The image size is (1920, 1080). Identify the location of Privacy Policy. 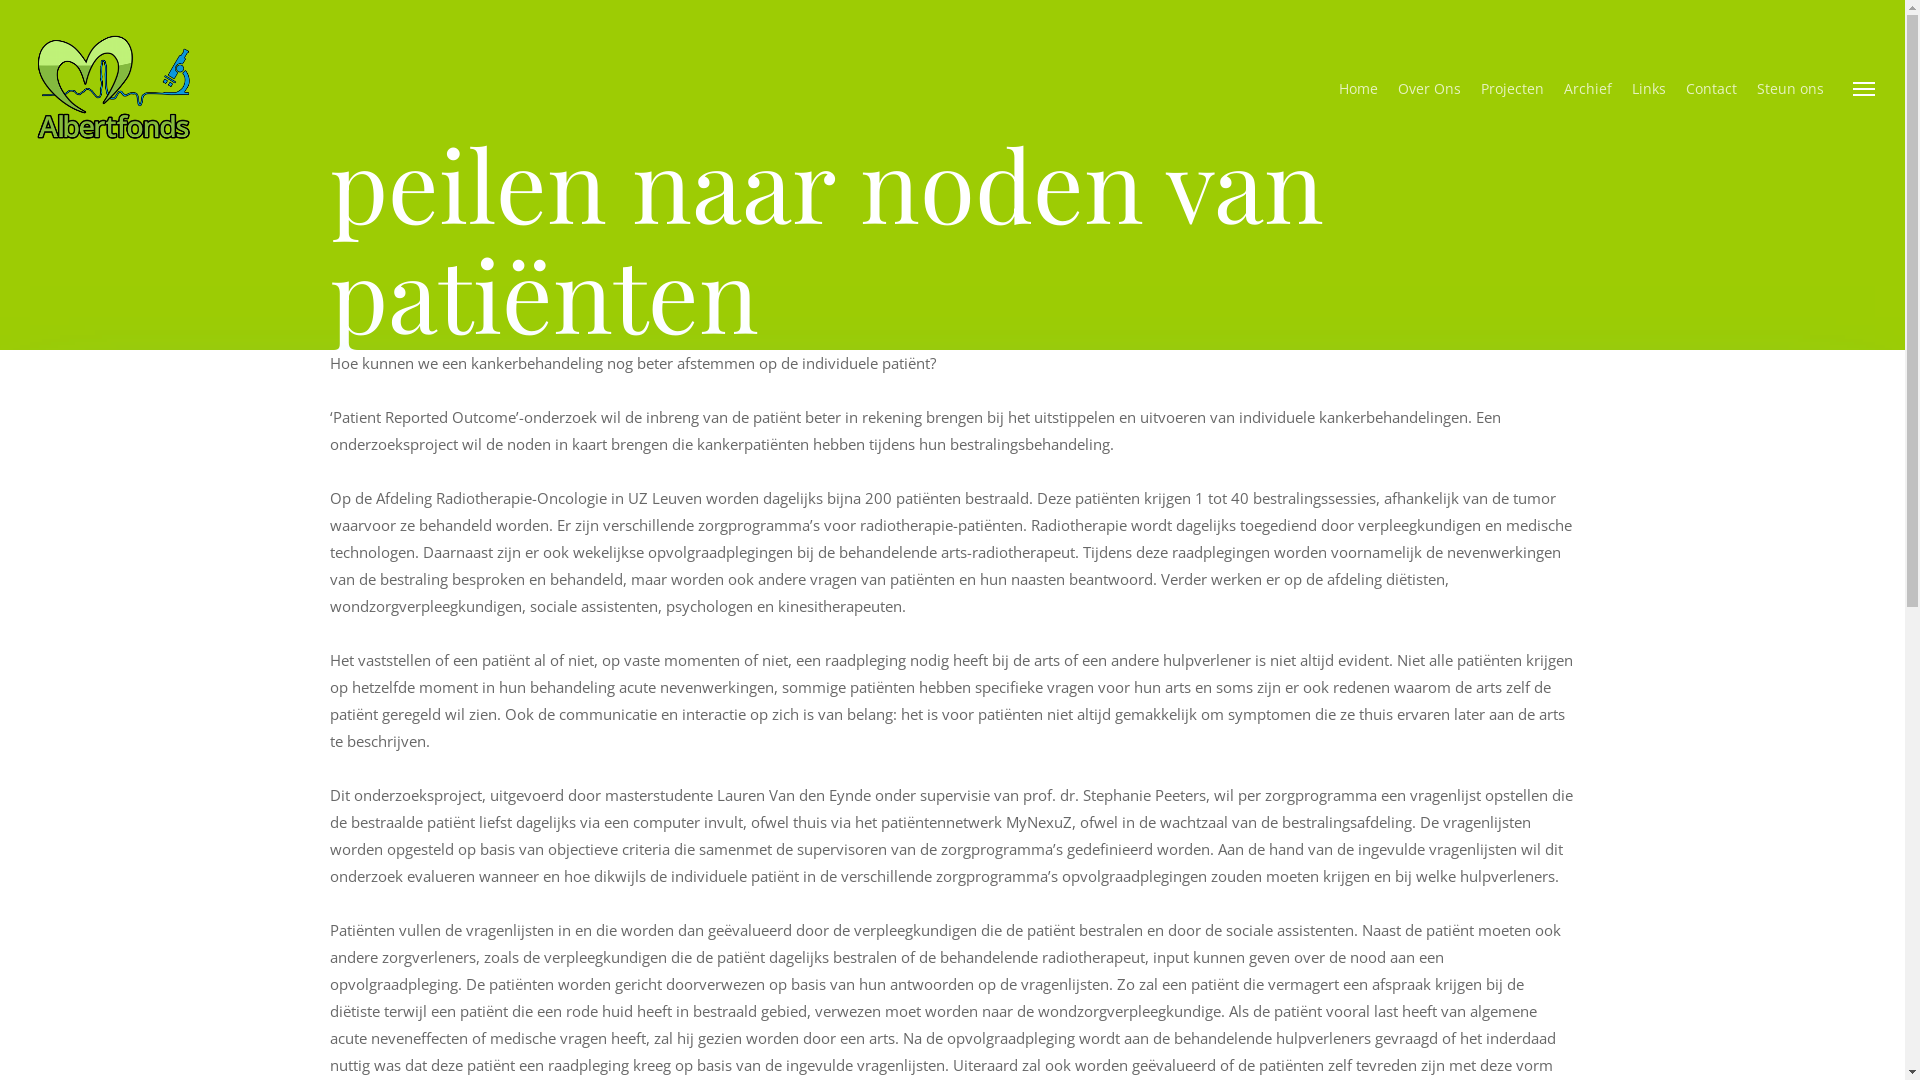
(674, 944).